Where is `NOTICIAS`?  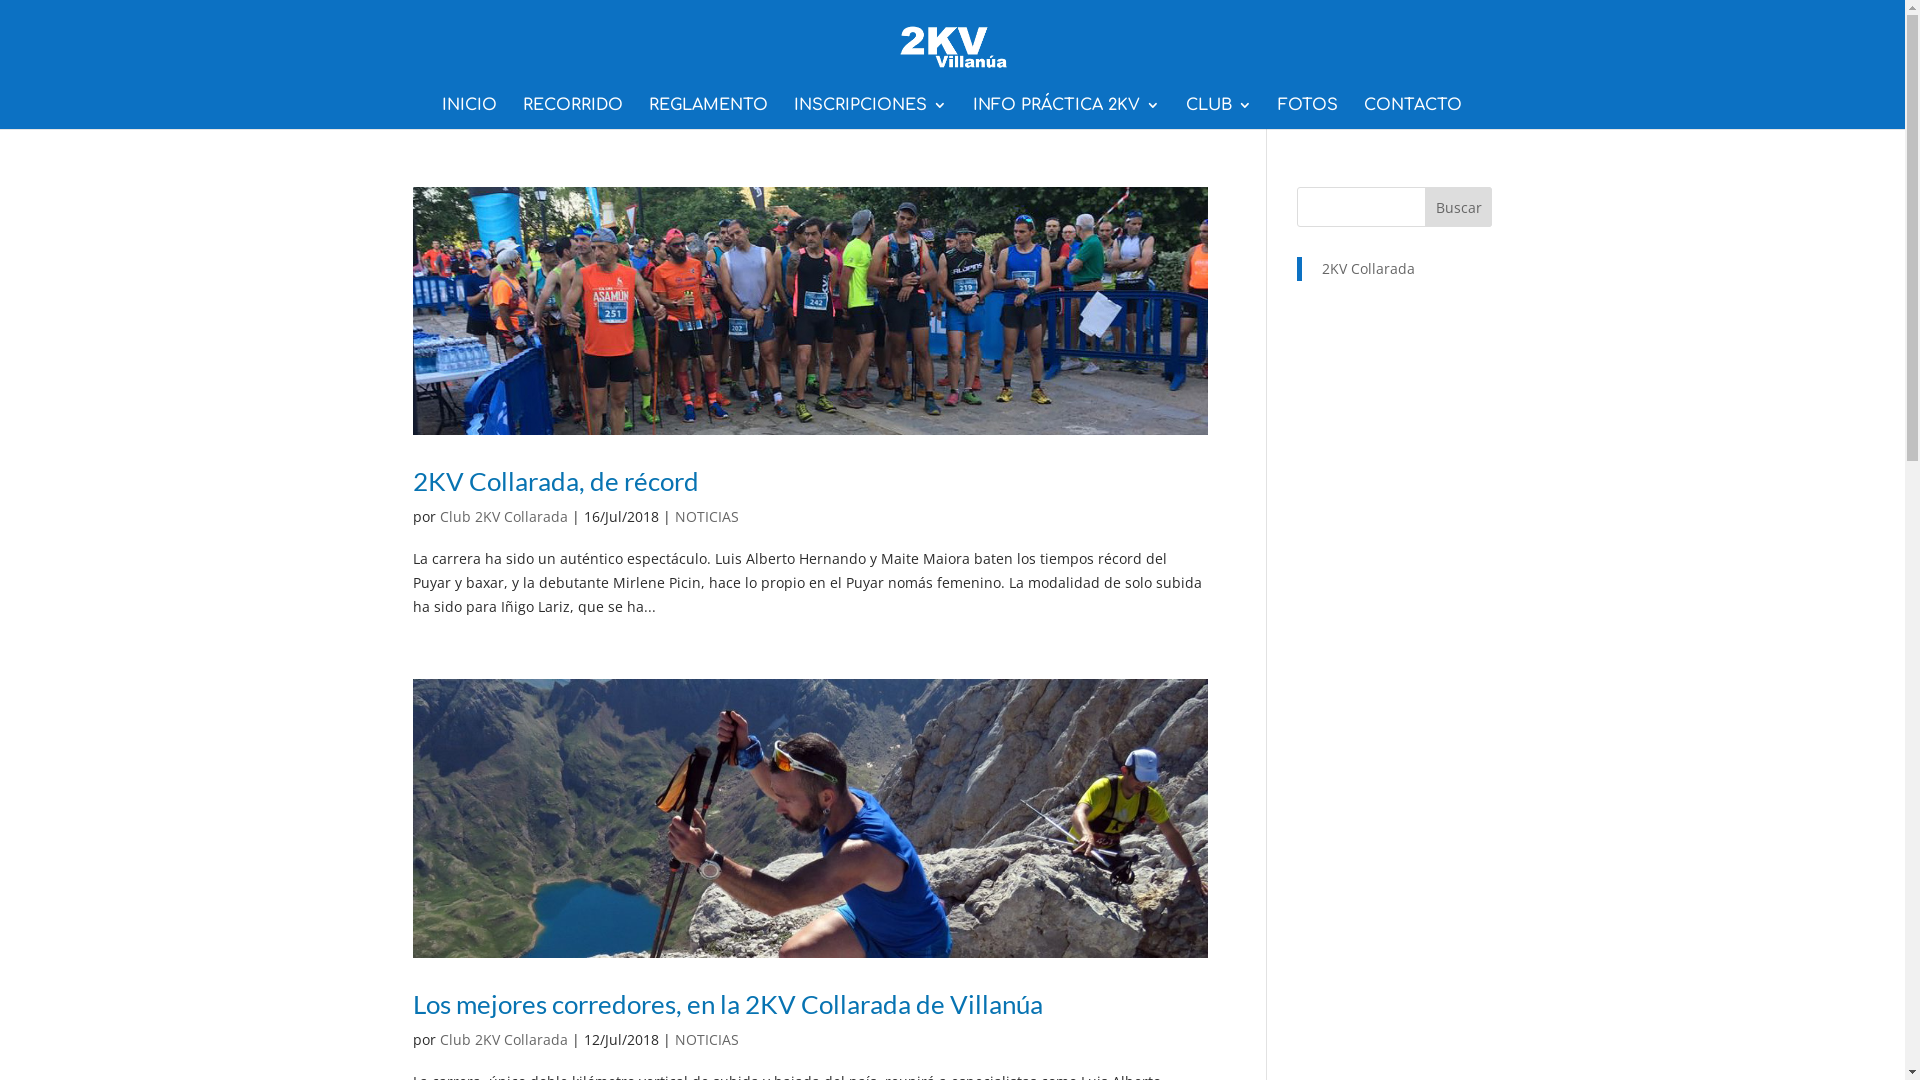 NOTICIAS is located at coordinates (706, 516).